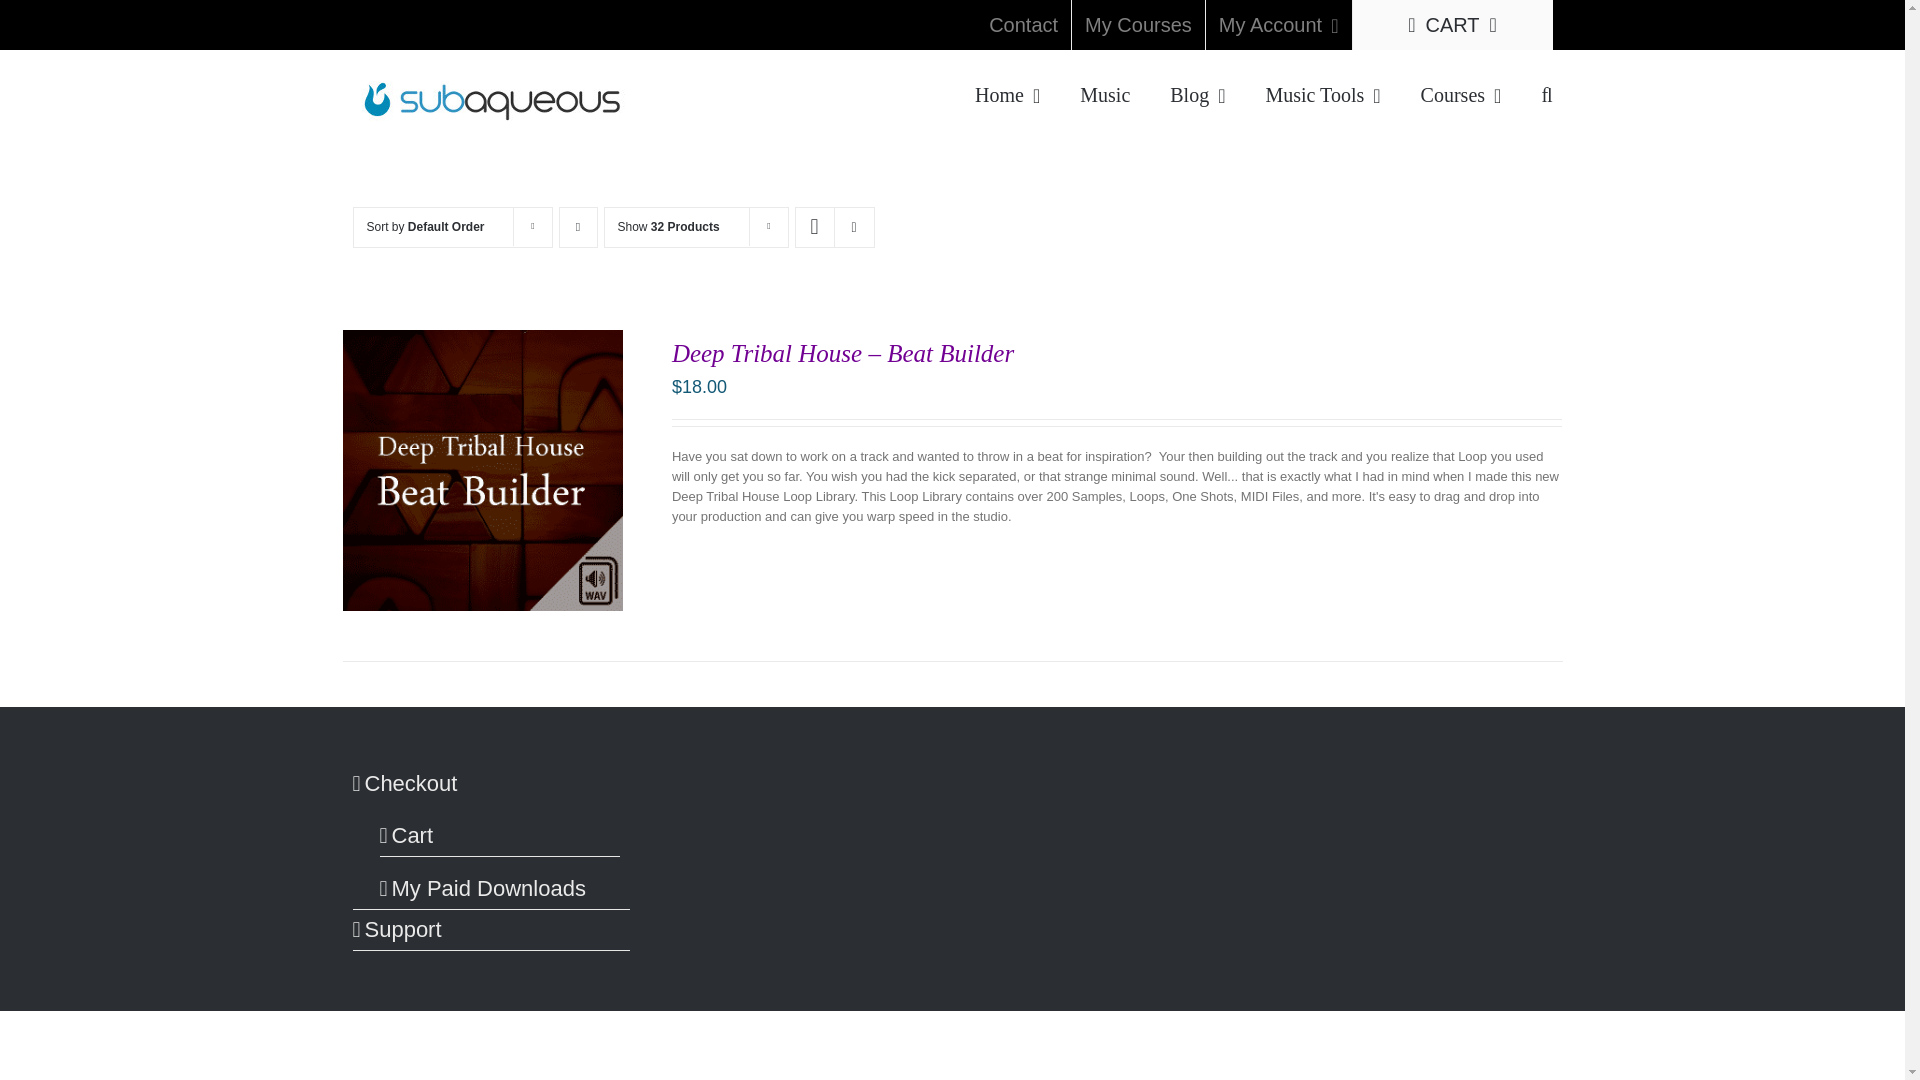 This screenshot has width=1920, height=1080. Describe the element at coordinates (1460, 92) in the screenshot. I see `Courses` at that location.